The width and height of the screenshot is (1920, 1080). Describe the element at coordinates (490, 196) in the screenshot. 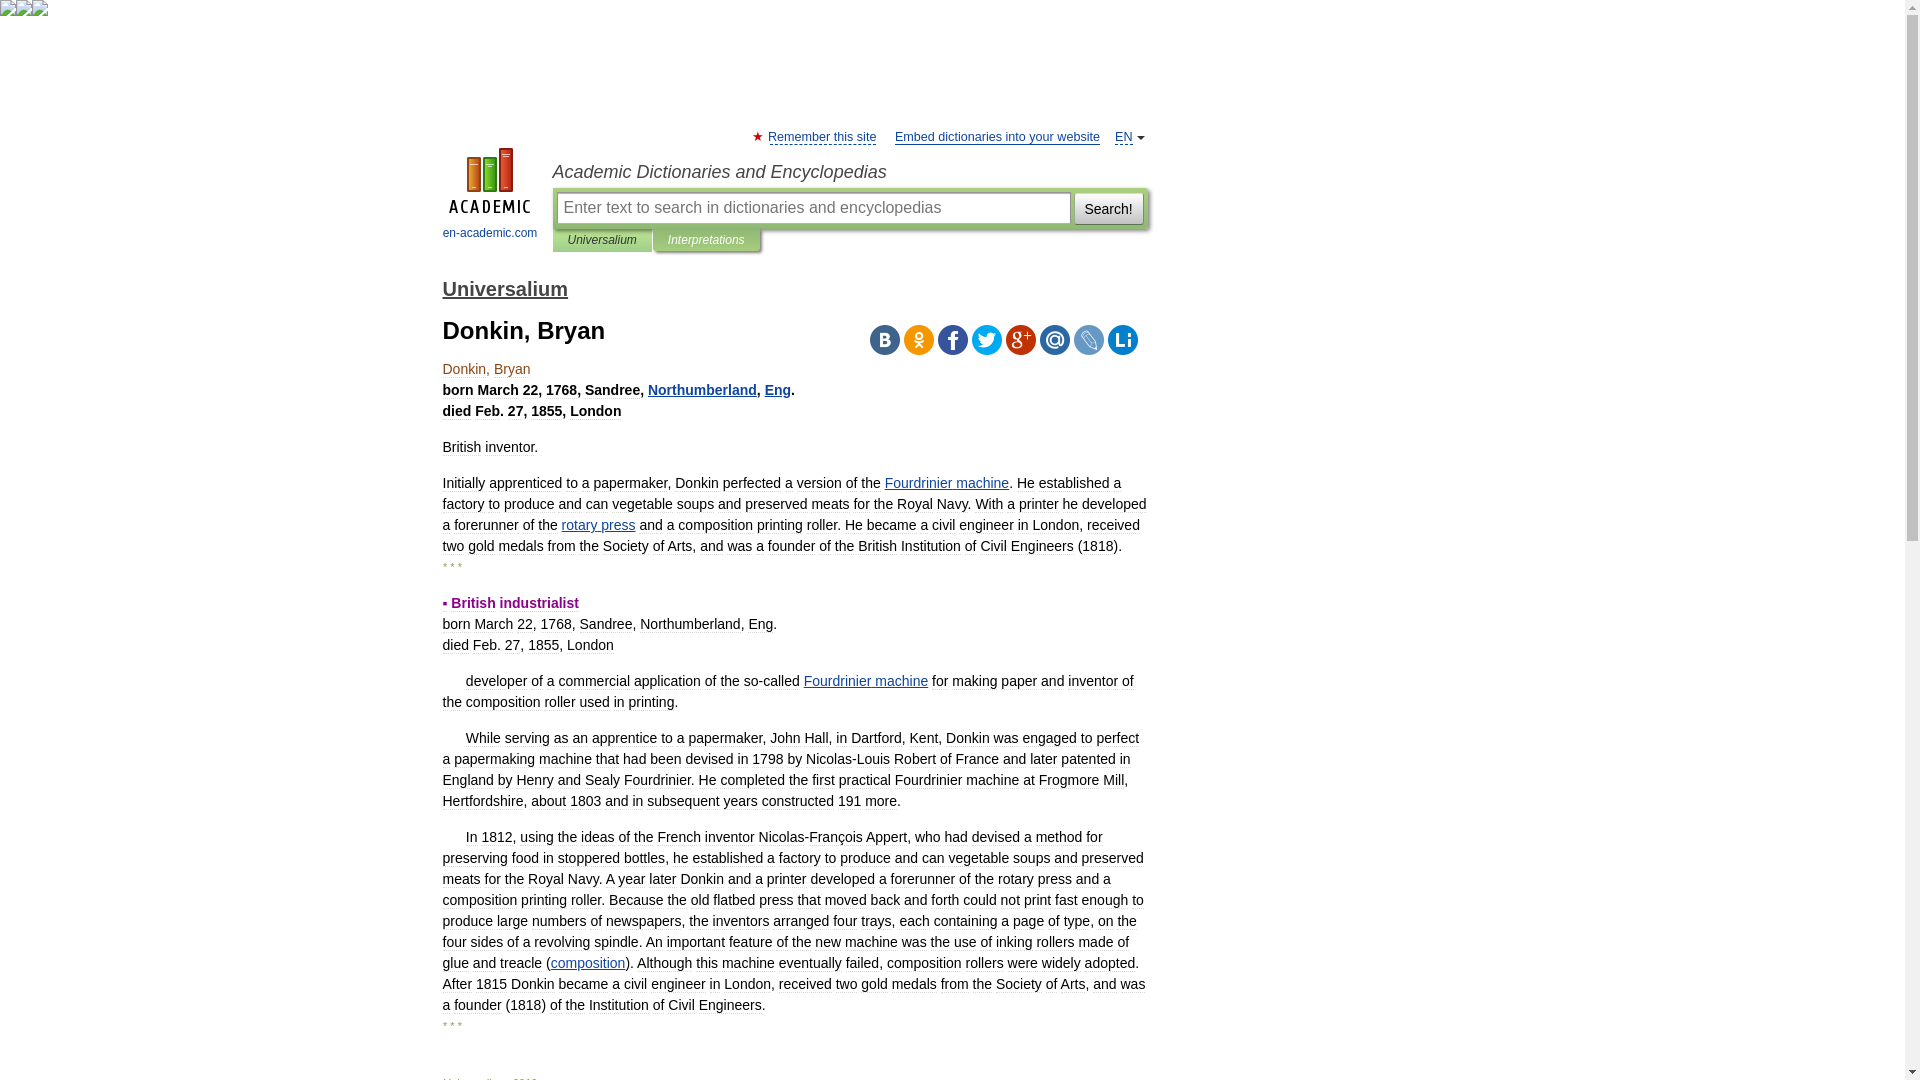

I see `en-academic.com` at that location.